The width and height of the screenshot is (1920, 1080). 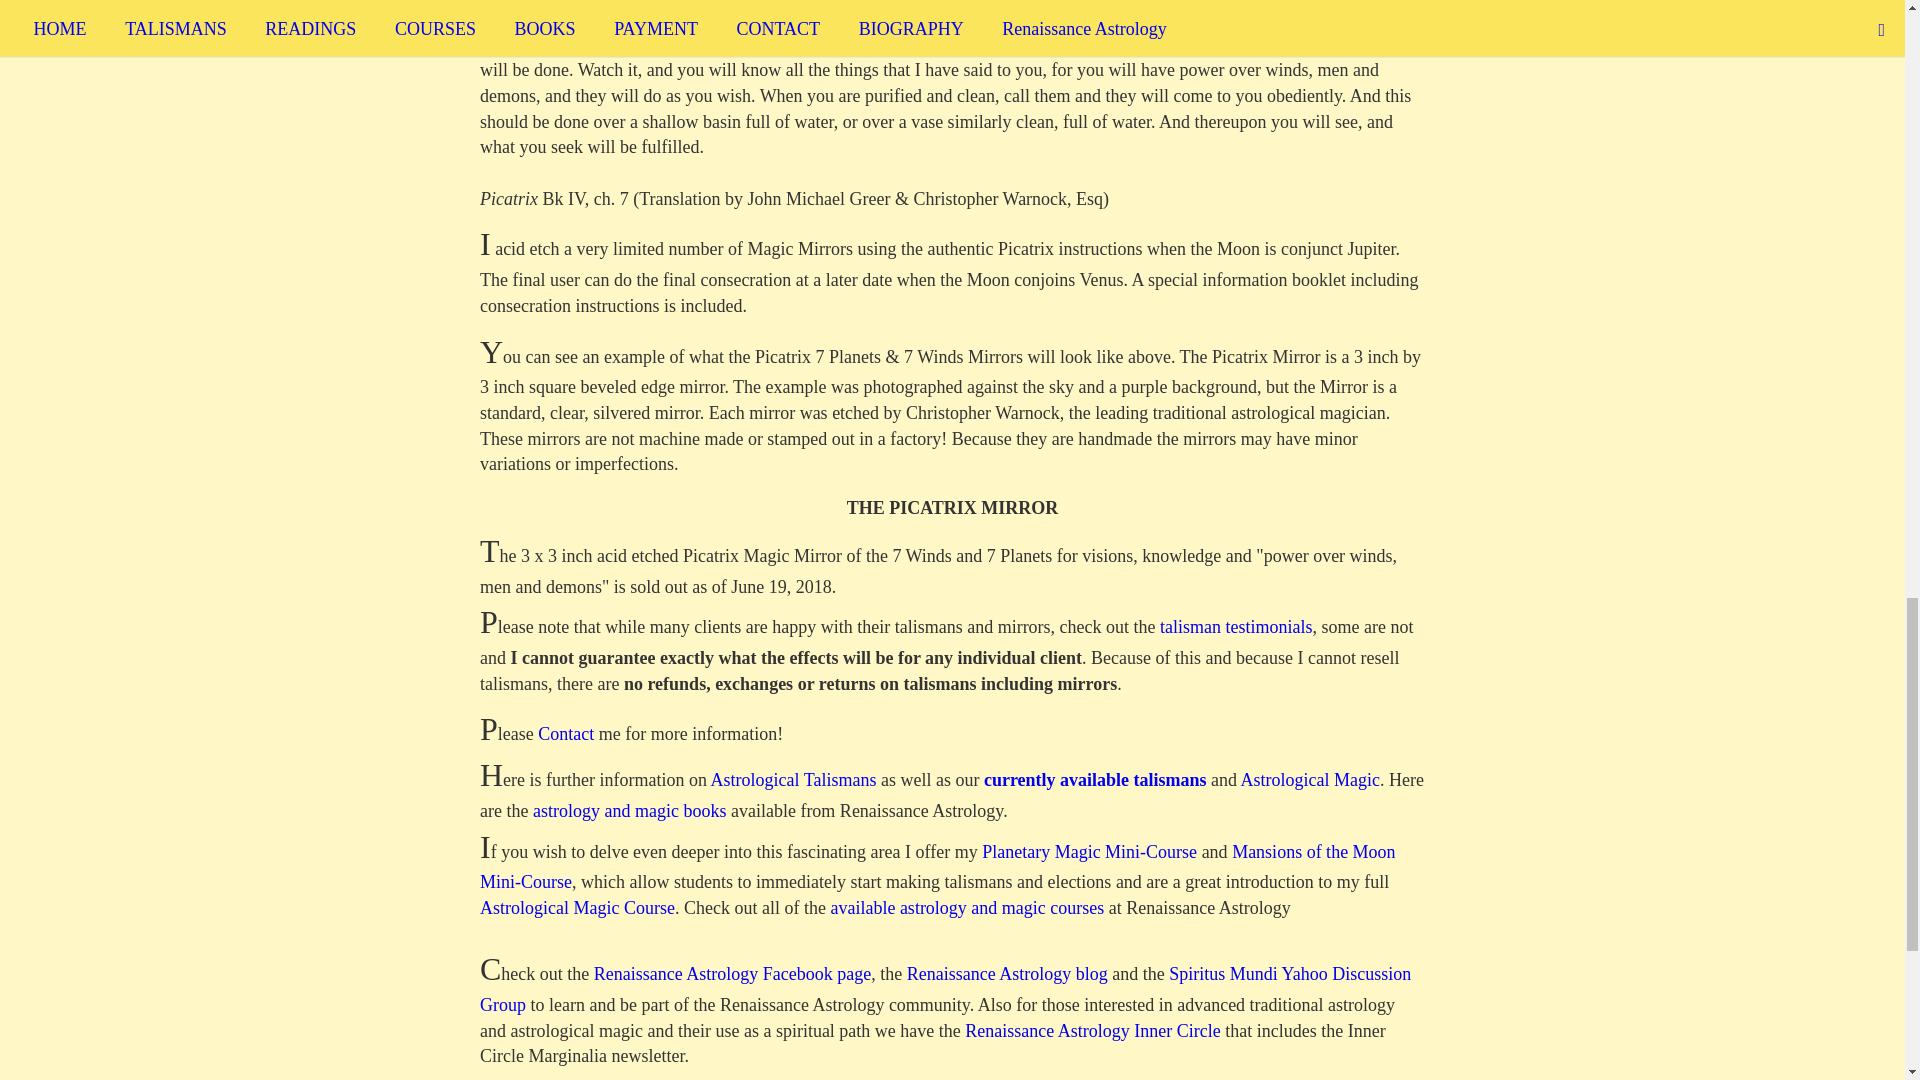 What do you see at coordinates (578, 908) in the screenshot?
I see `Astrological Magic Course` at bounding box center [578, 908].